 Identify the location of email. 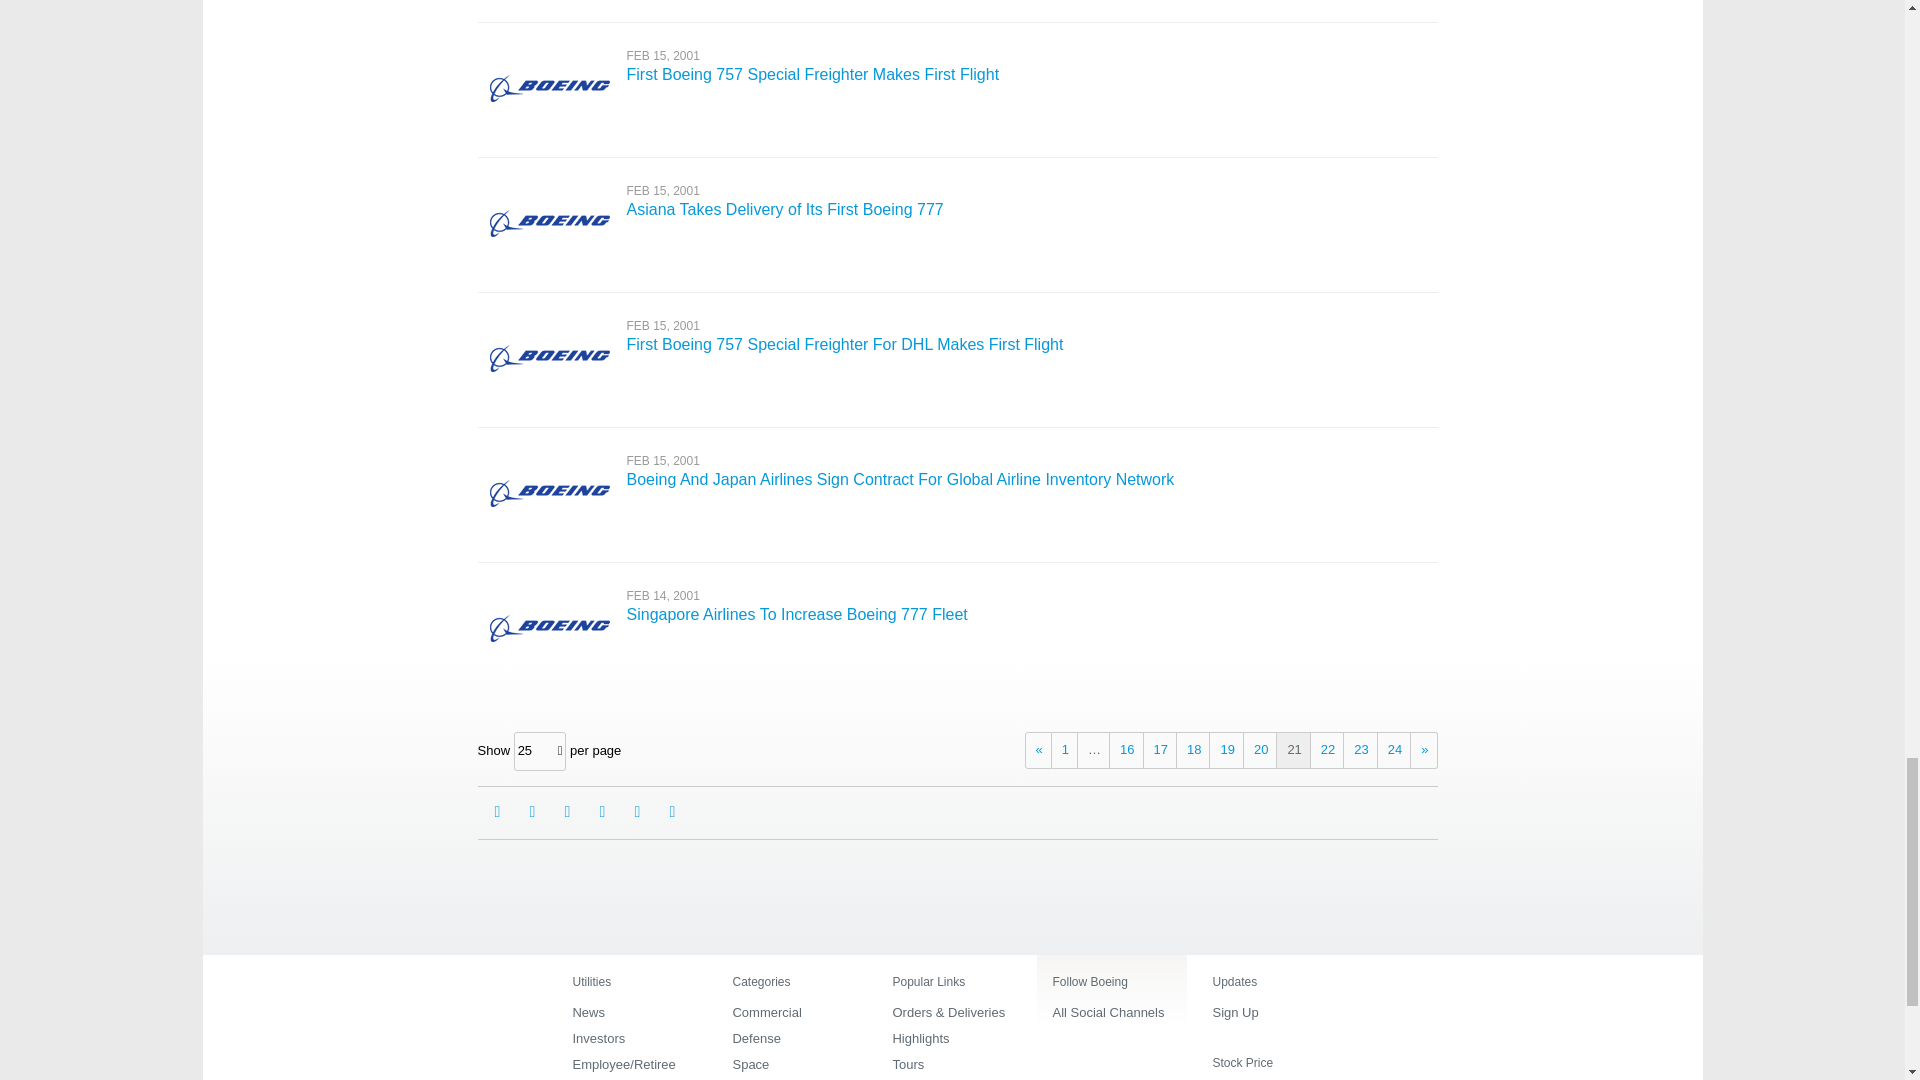
(496, 812).